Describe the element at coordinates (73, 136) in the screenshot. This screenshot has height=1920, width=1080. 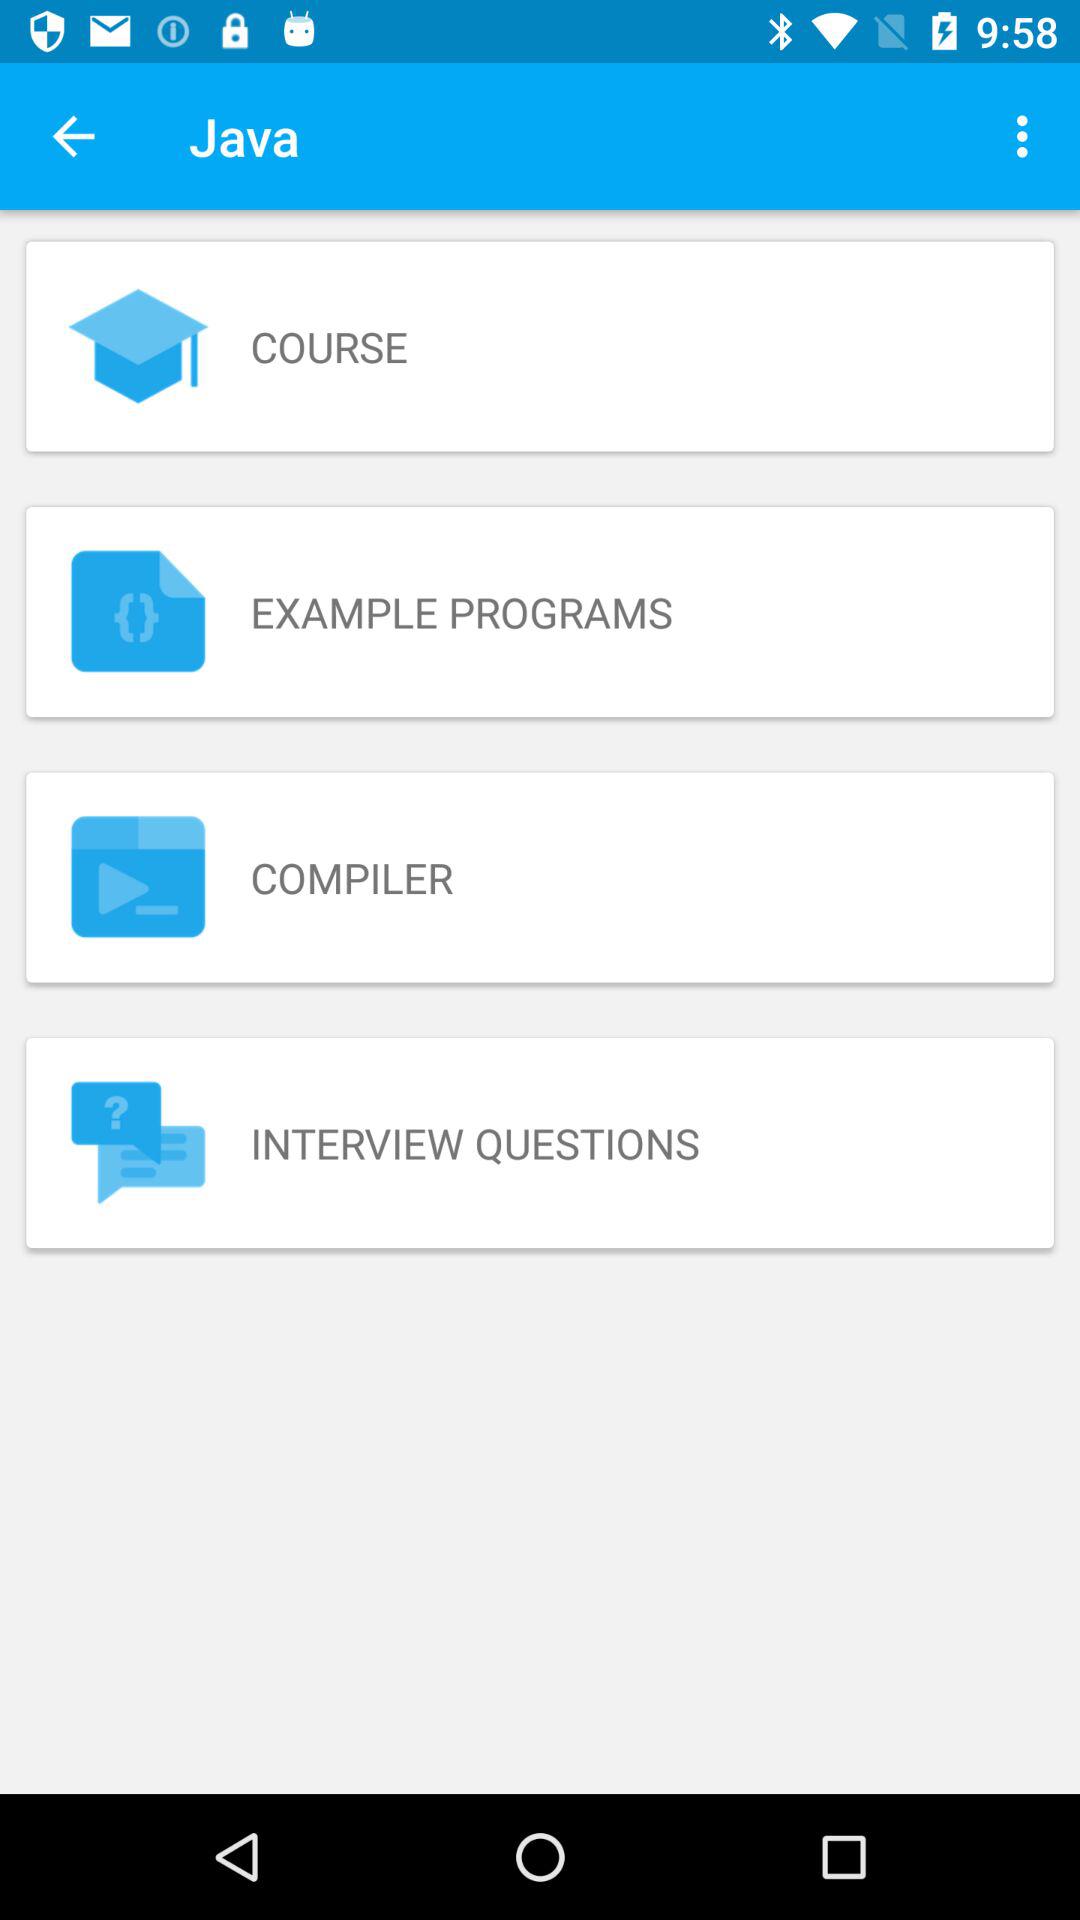
I see `launch icon to the left of the java icon` at that location.